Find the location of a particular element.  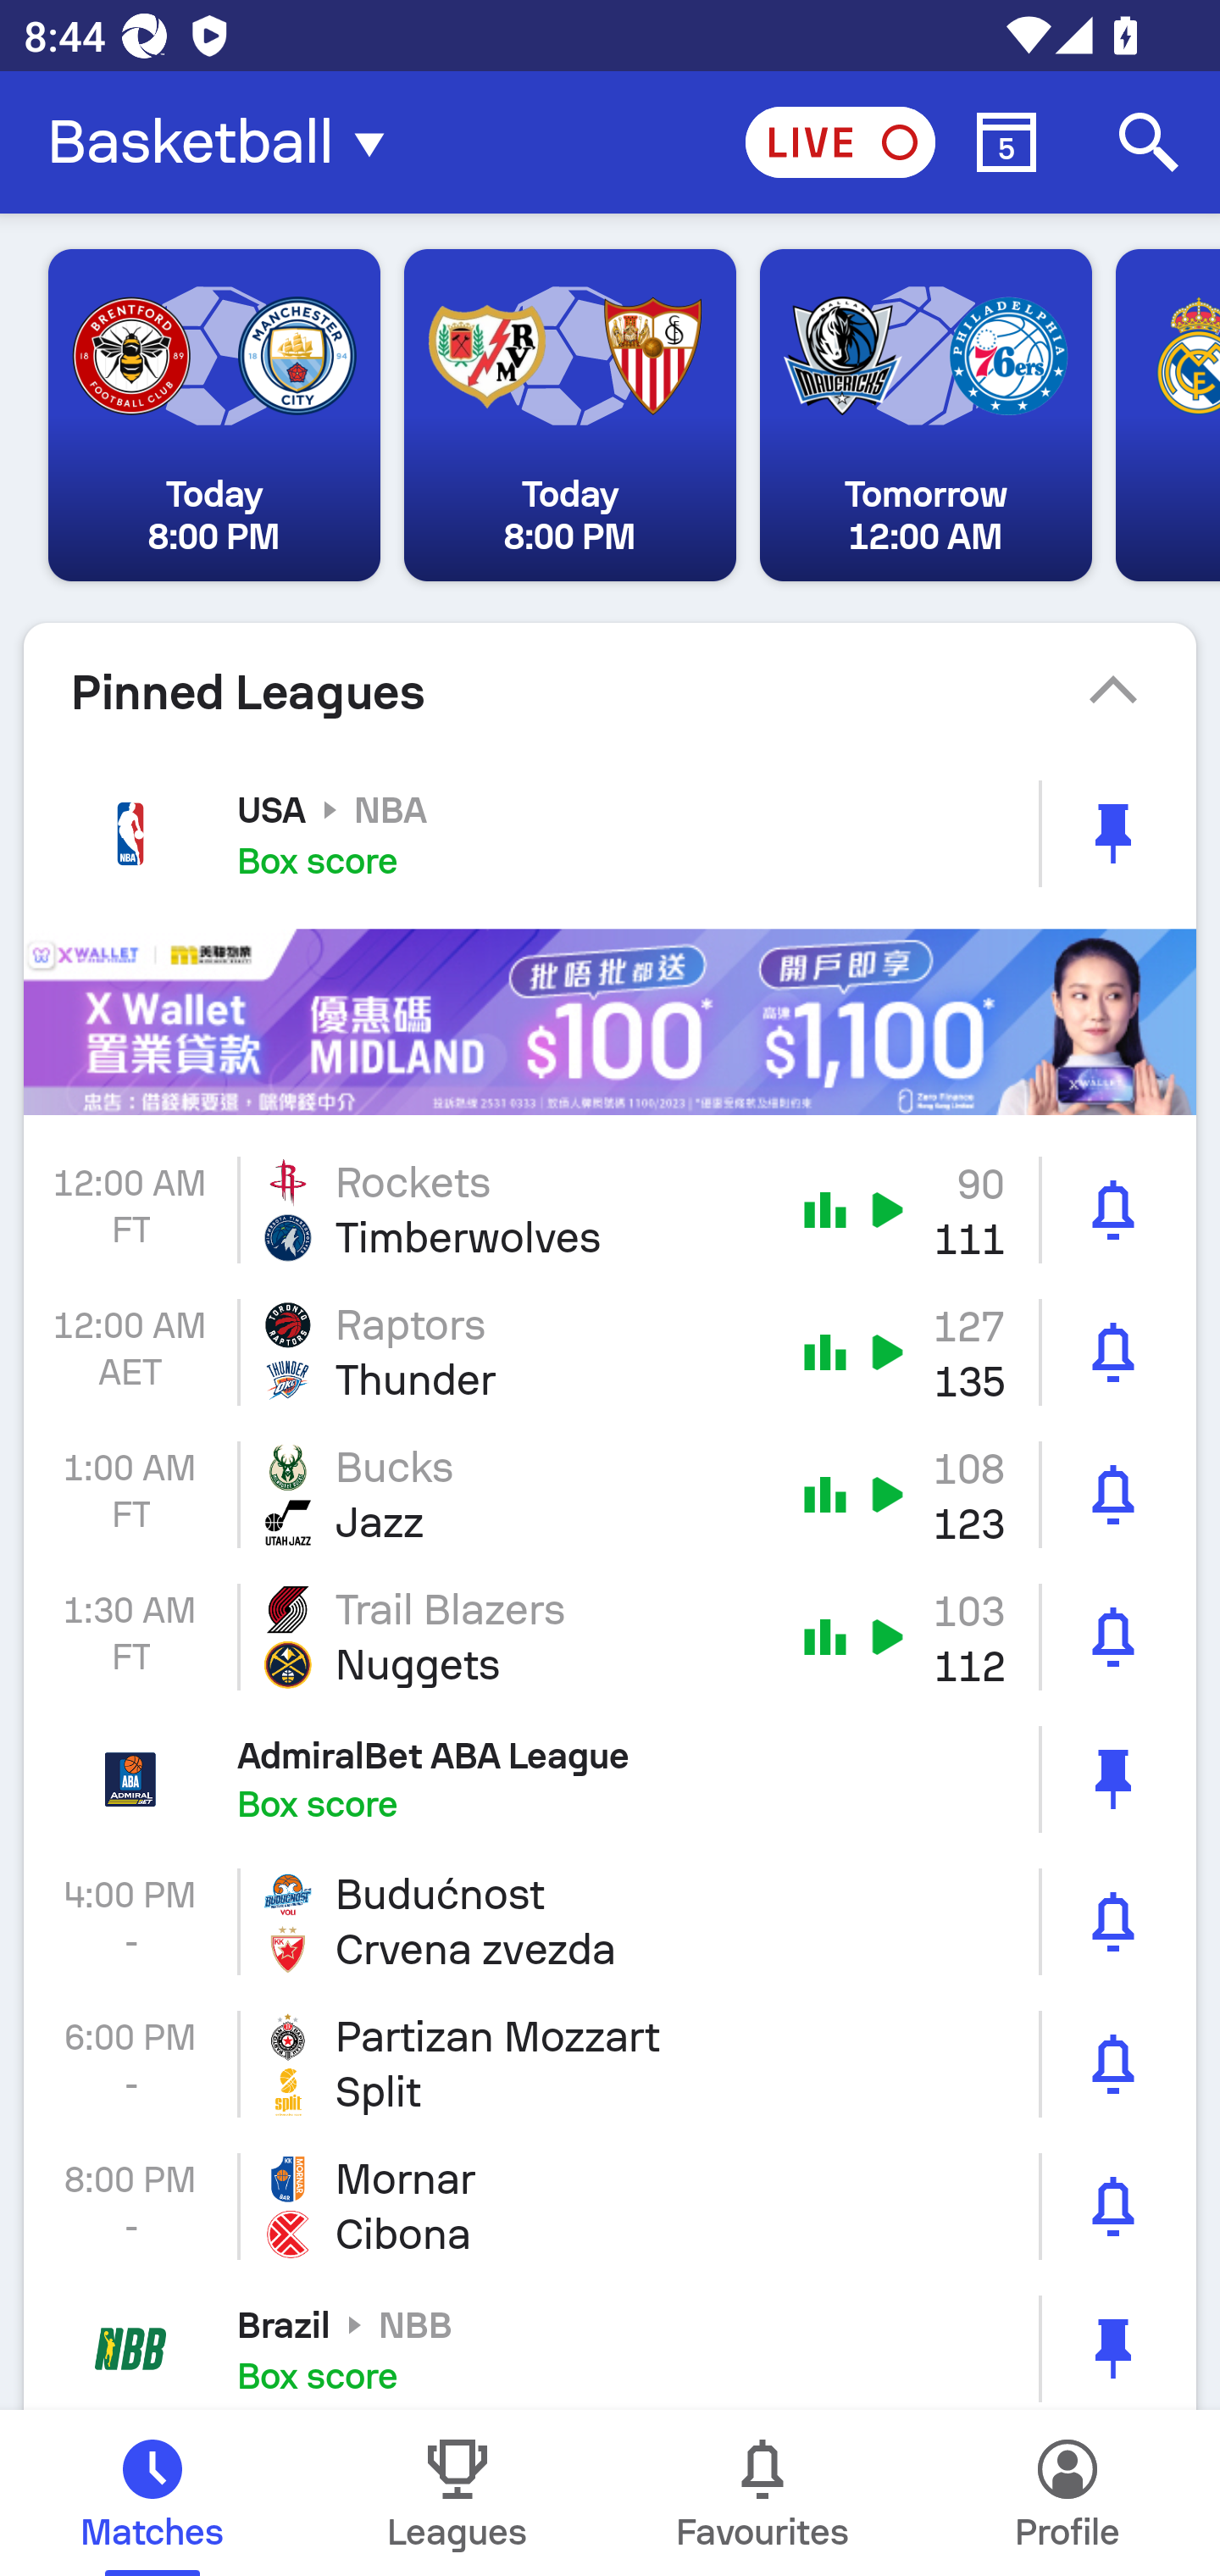

Basketball is located at coordinates (225, 142).